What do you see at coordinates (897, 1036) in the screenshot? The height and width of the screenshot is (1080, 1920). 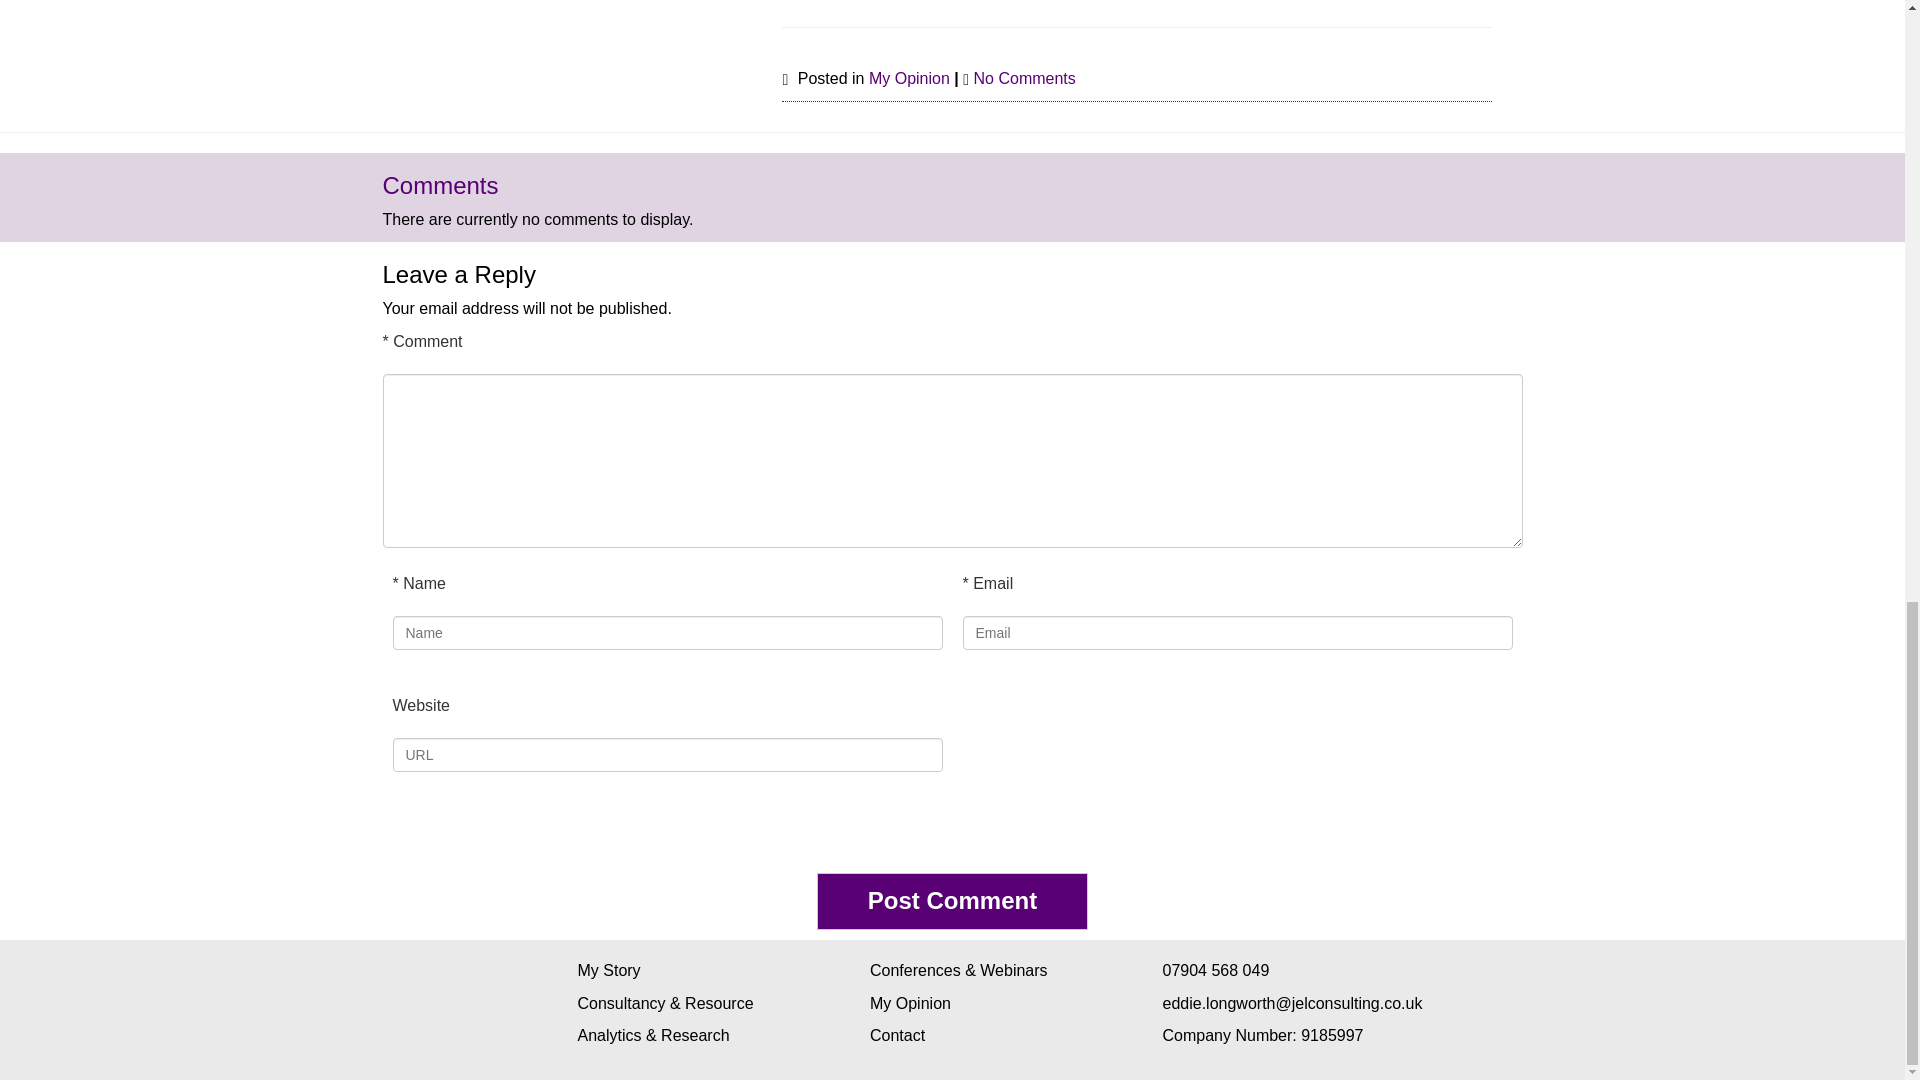 I see `Contact` at bounding box center [897, 1036].